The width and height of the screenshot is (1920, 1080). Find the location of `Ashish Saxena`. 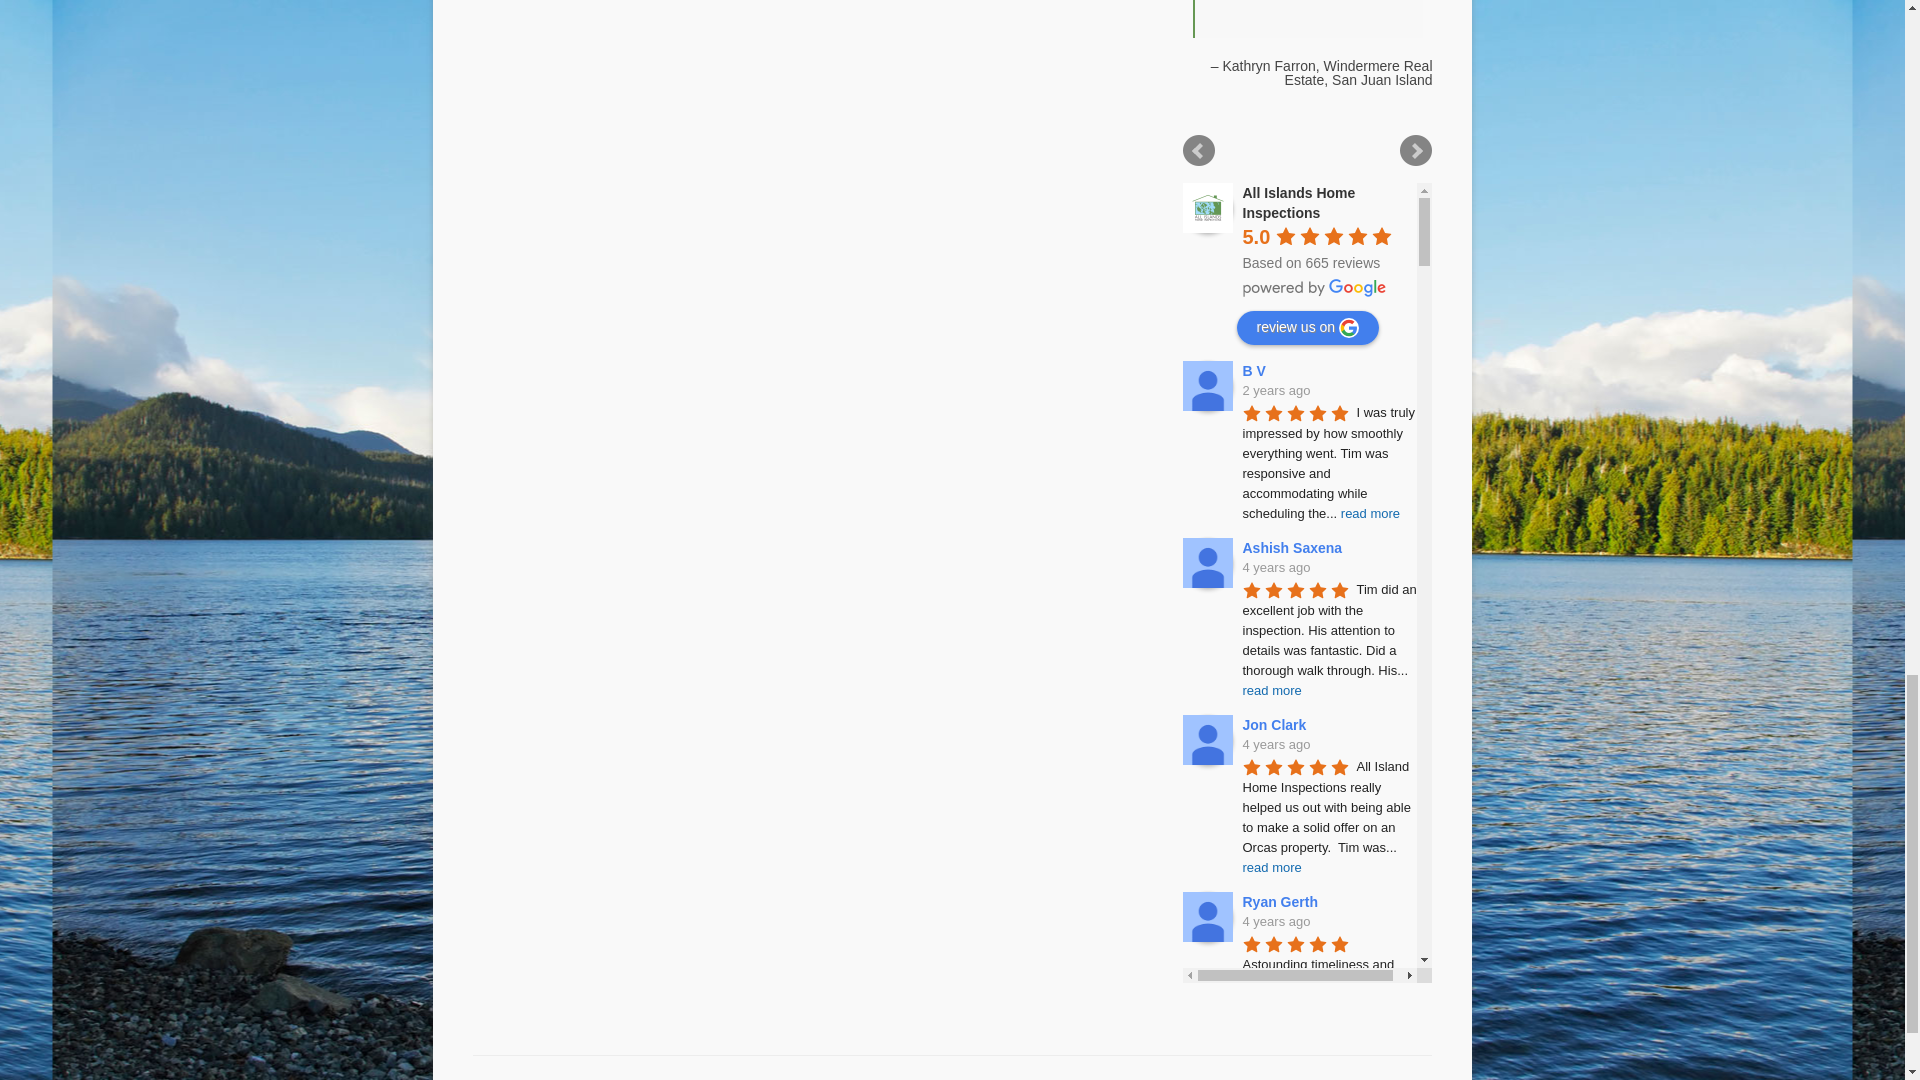

Ashish Saxena is located at coordinates (1207, 562).